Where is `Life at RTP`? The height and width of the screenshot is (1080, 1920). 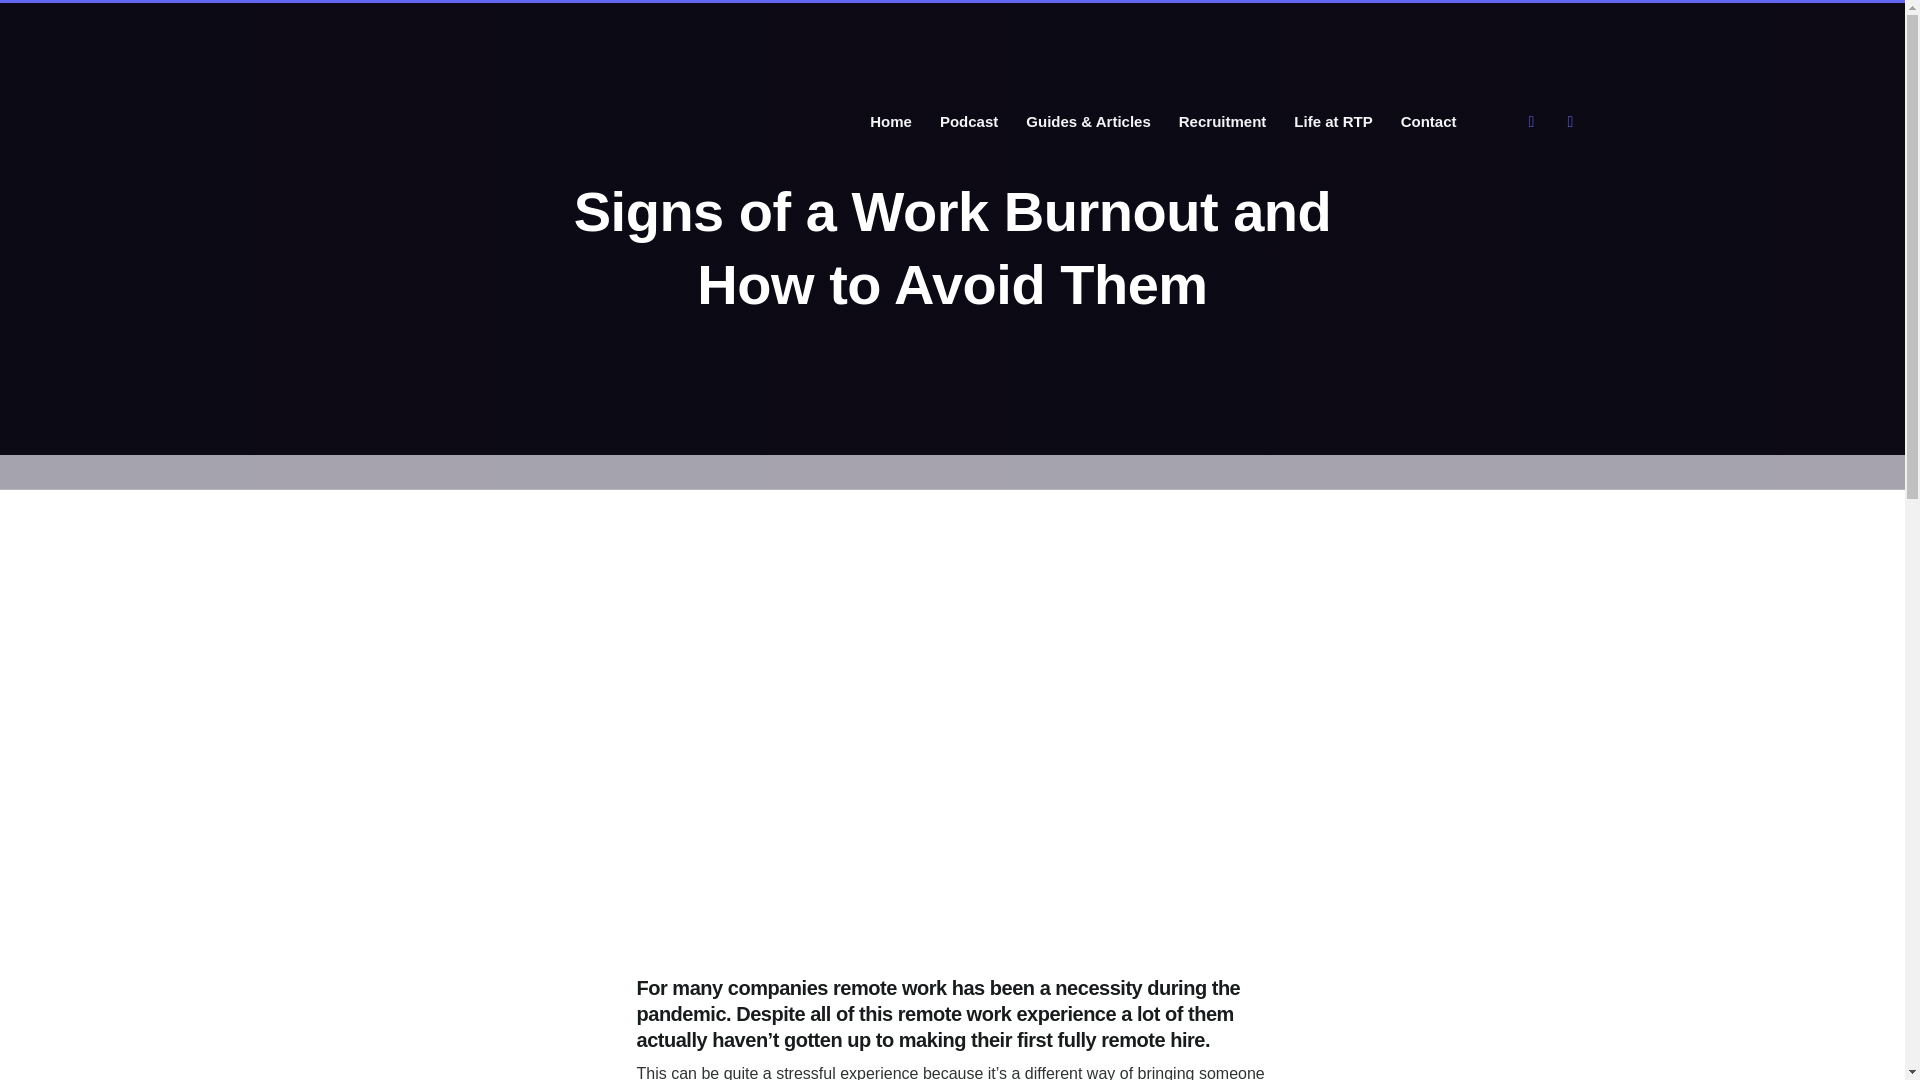 Life at RTP is located at coordinates (1333, 122).